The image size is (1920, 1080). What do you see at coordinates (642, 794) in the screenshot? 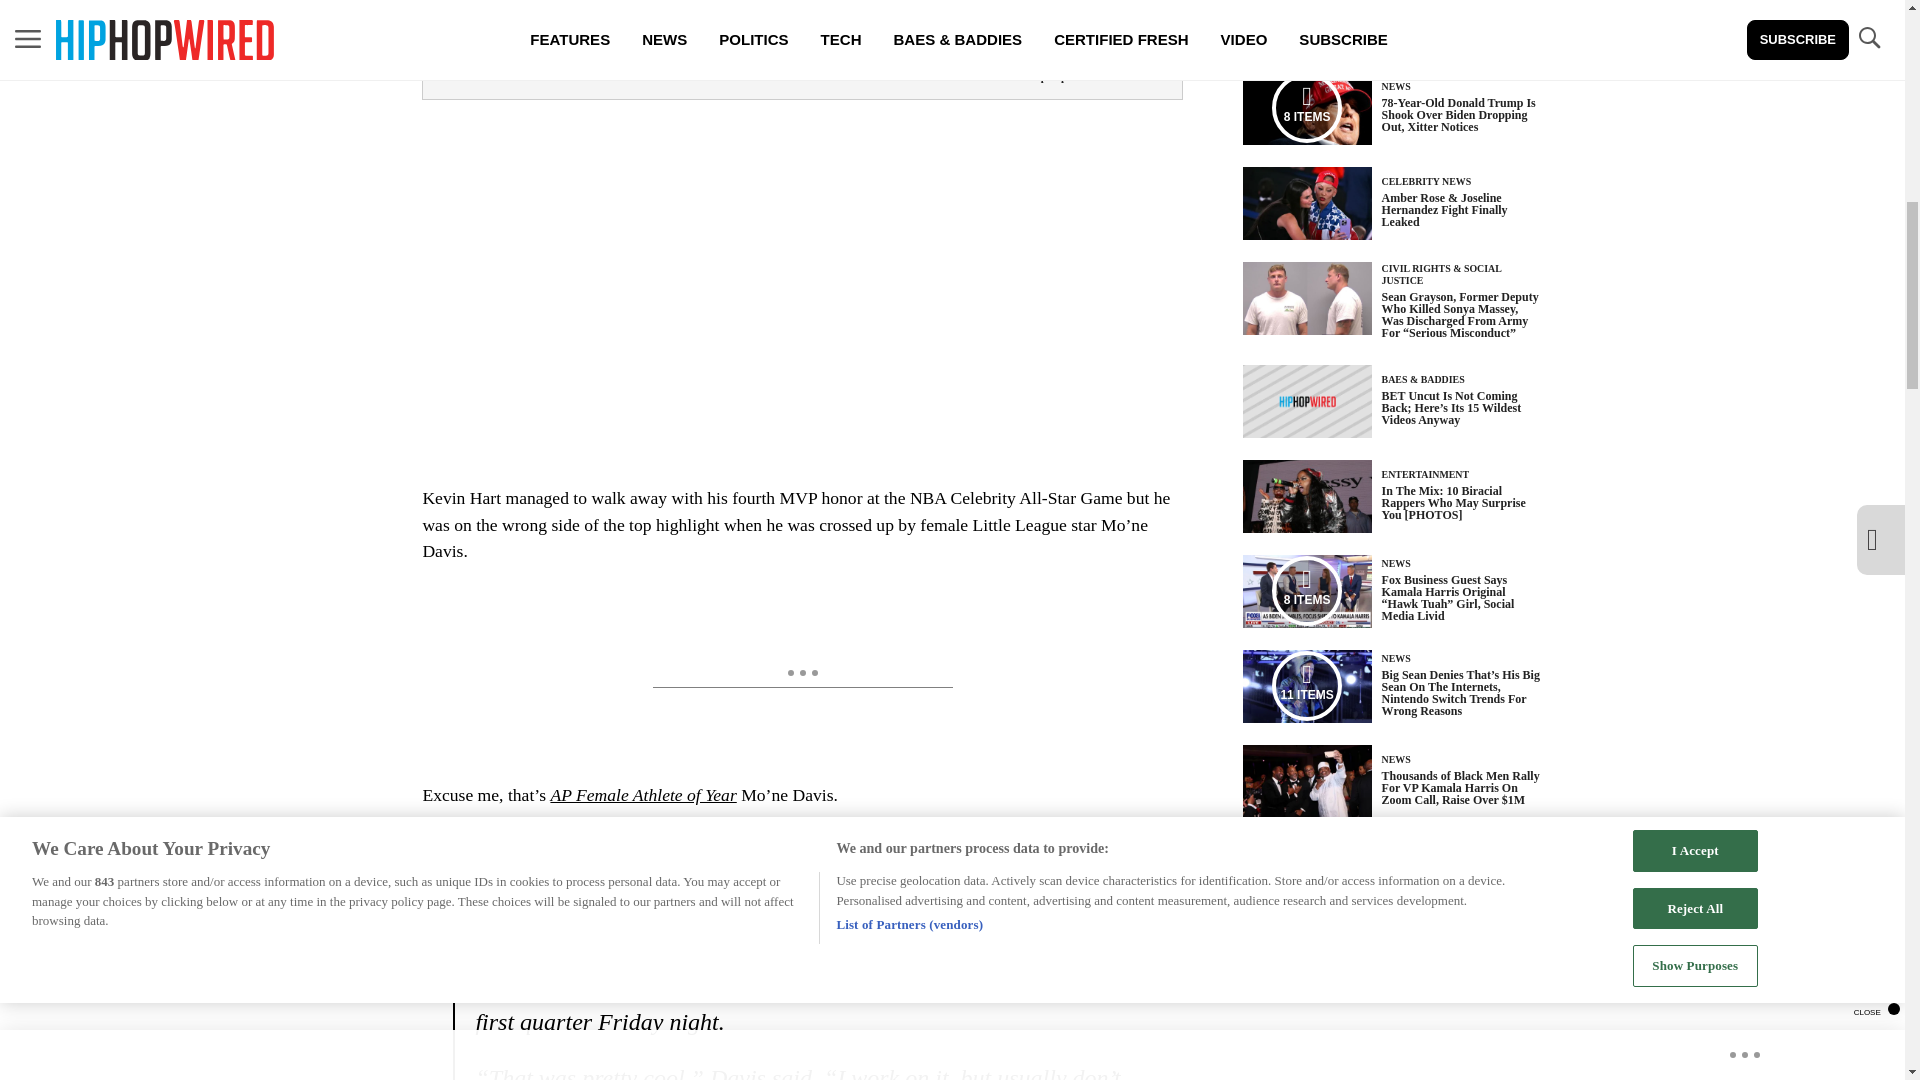
I see `AP Female Athlete of Year` at bounding box center [642, 794].